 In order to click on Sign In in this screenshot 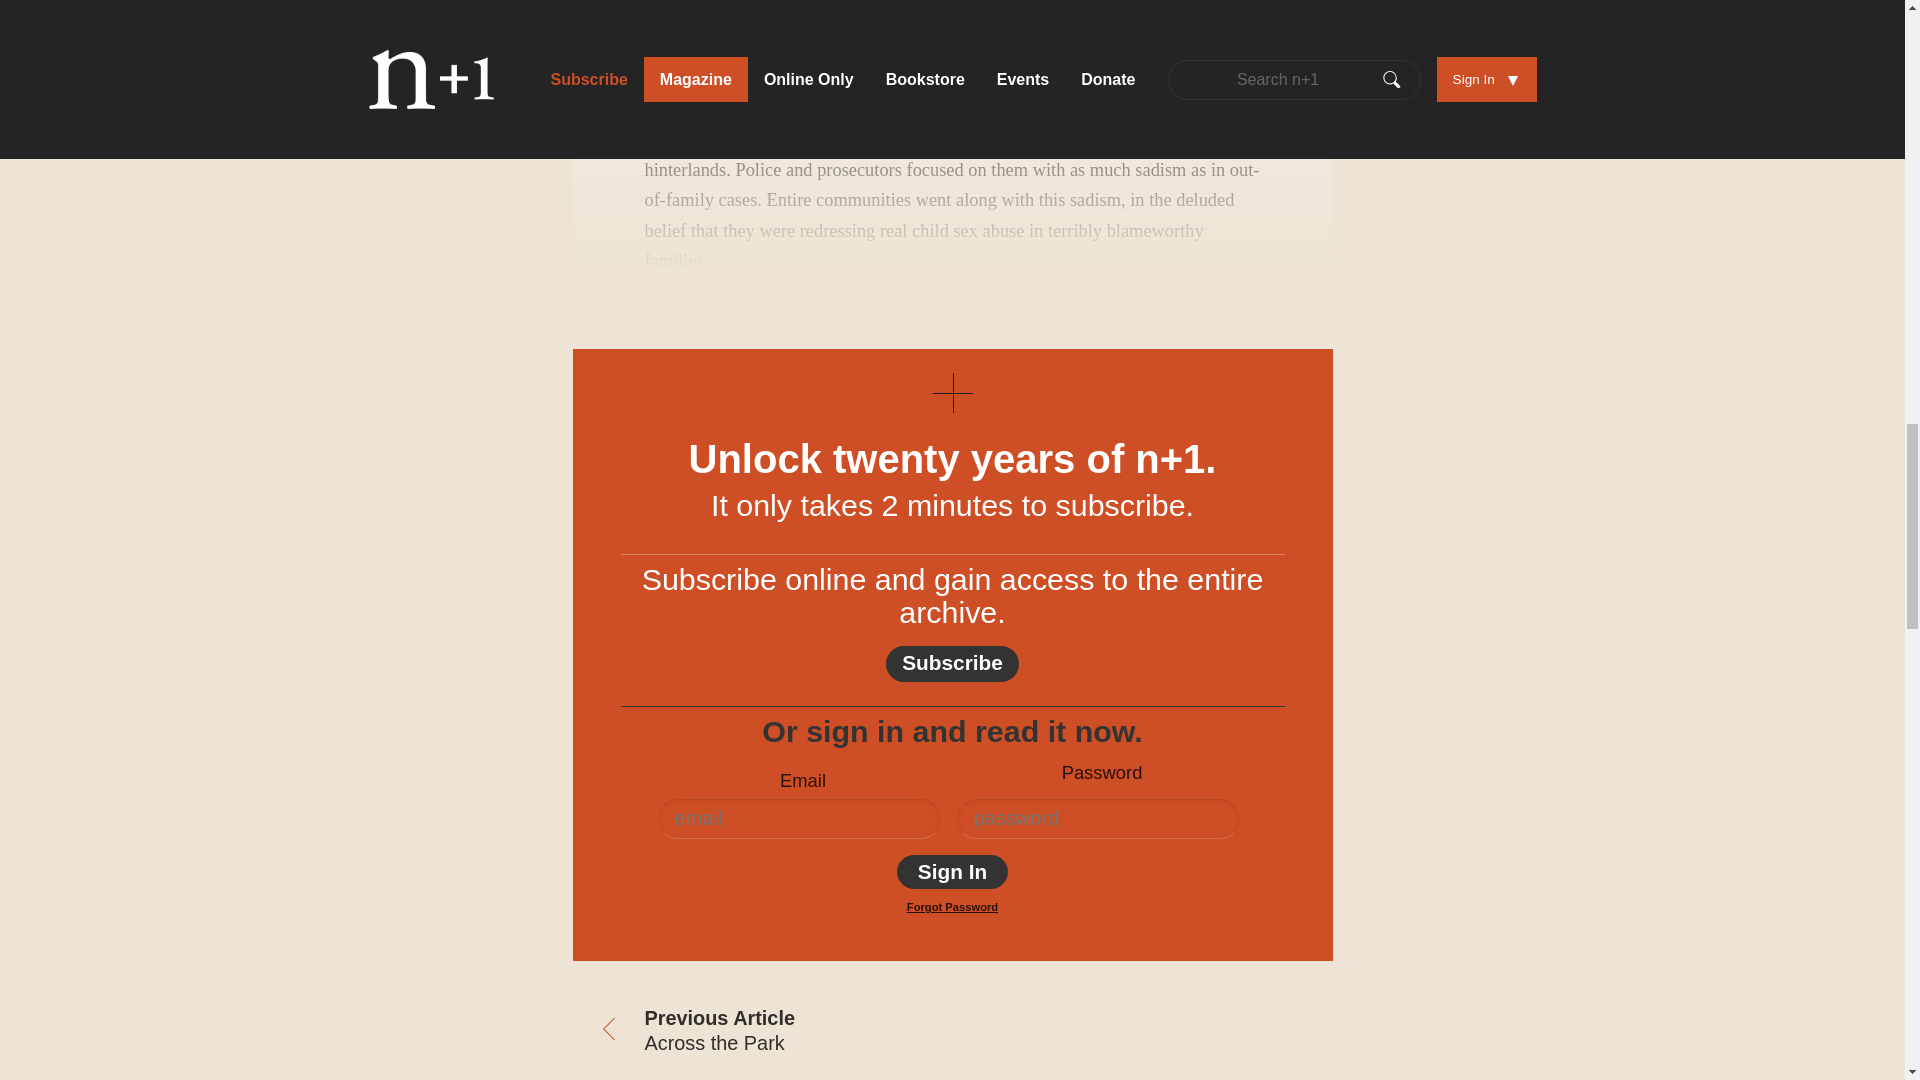, I will do `click(952, 872)`.